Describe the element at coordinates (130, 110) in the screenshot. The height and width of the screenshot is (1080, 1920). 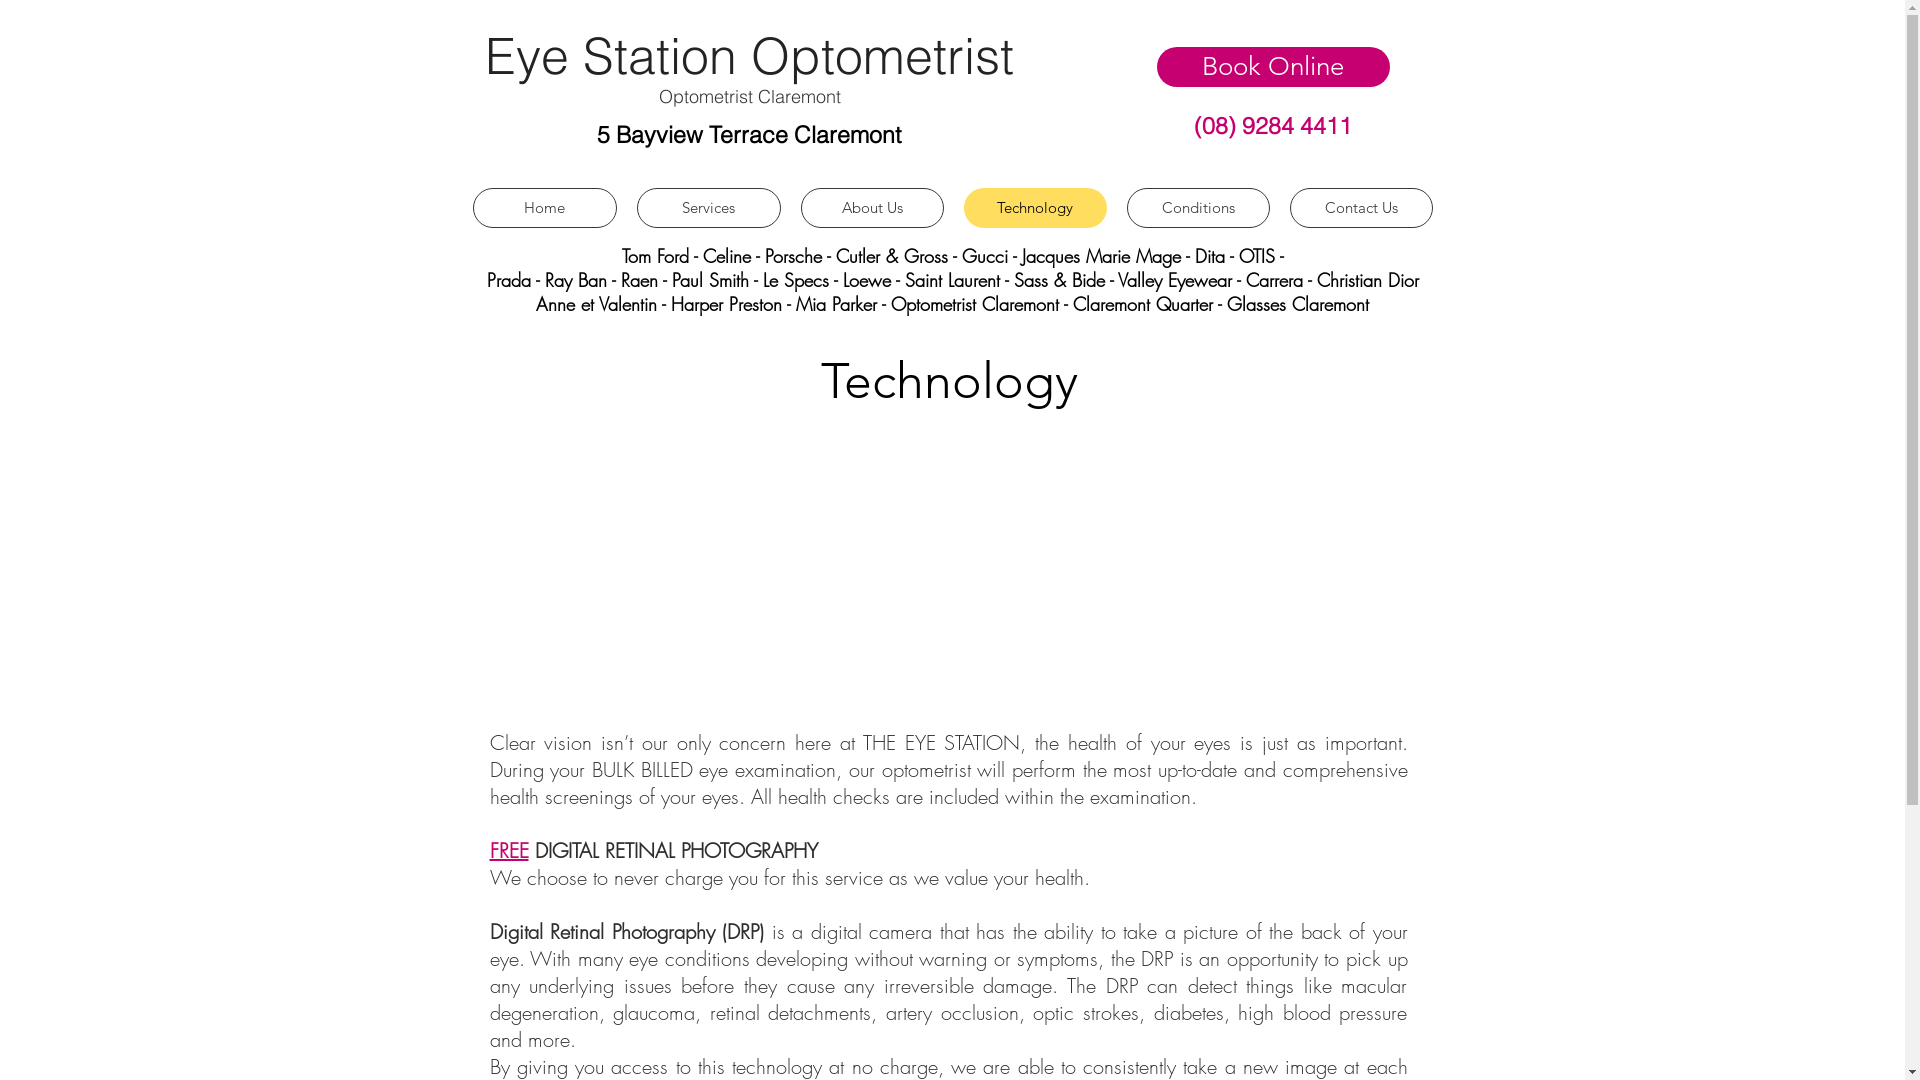
I see `Cartier` at that location.